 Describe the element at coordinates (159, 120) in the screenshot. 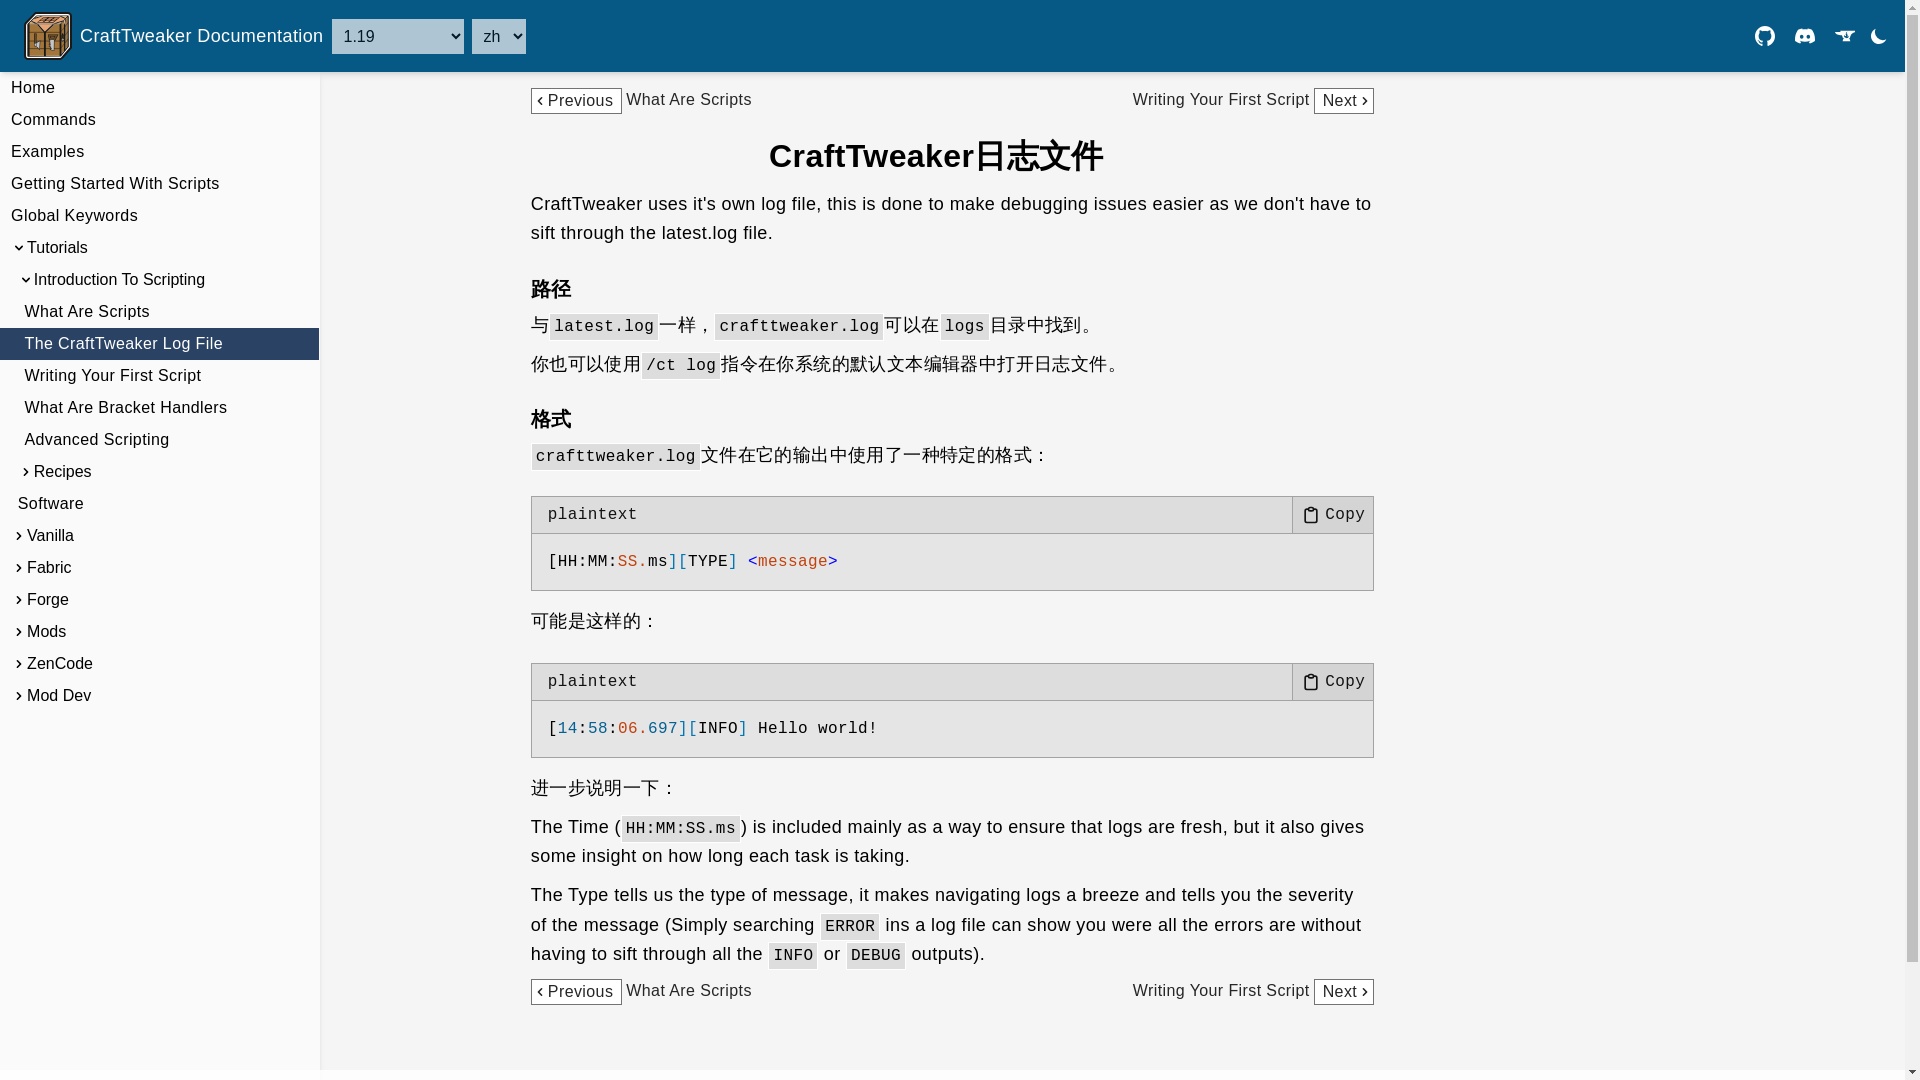

I see `Commands` at that location.